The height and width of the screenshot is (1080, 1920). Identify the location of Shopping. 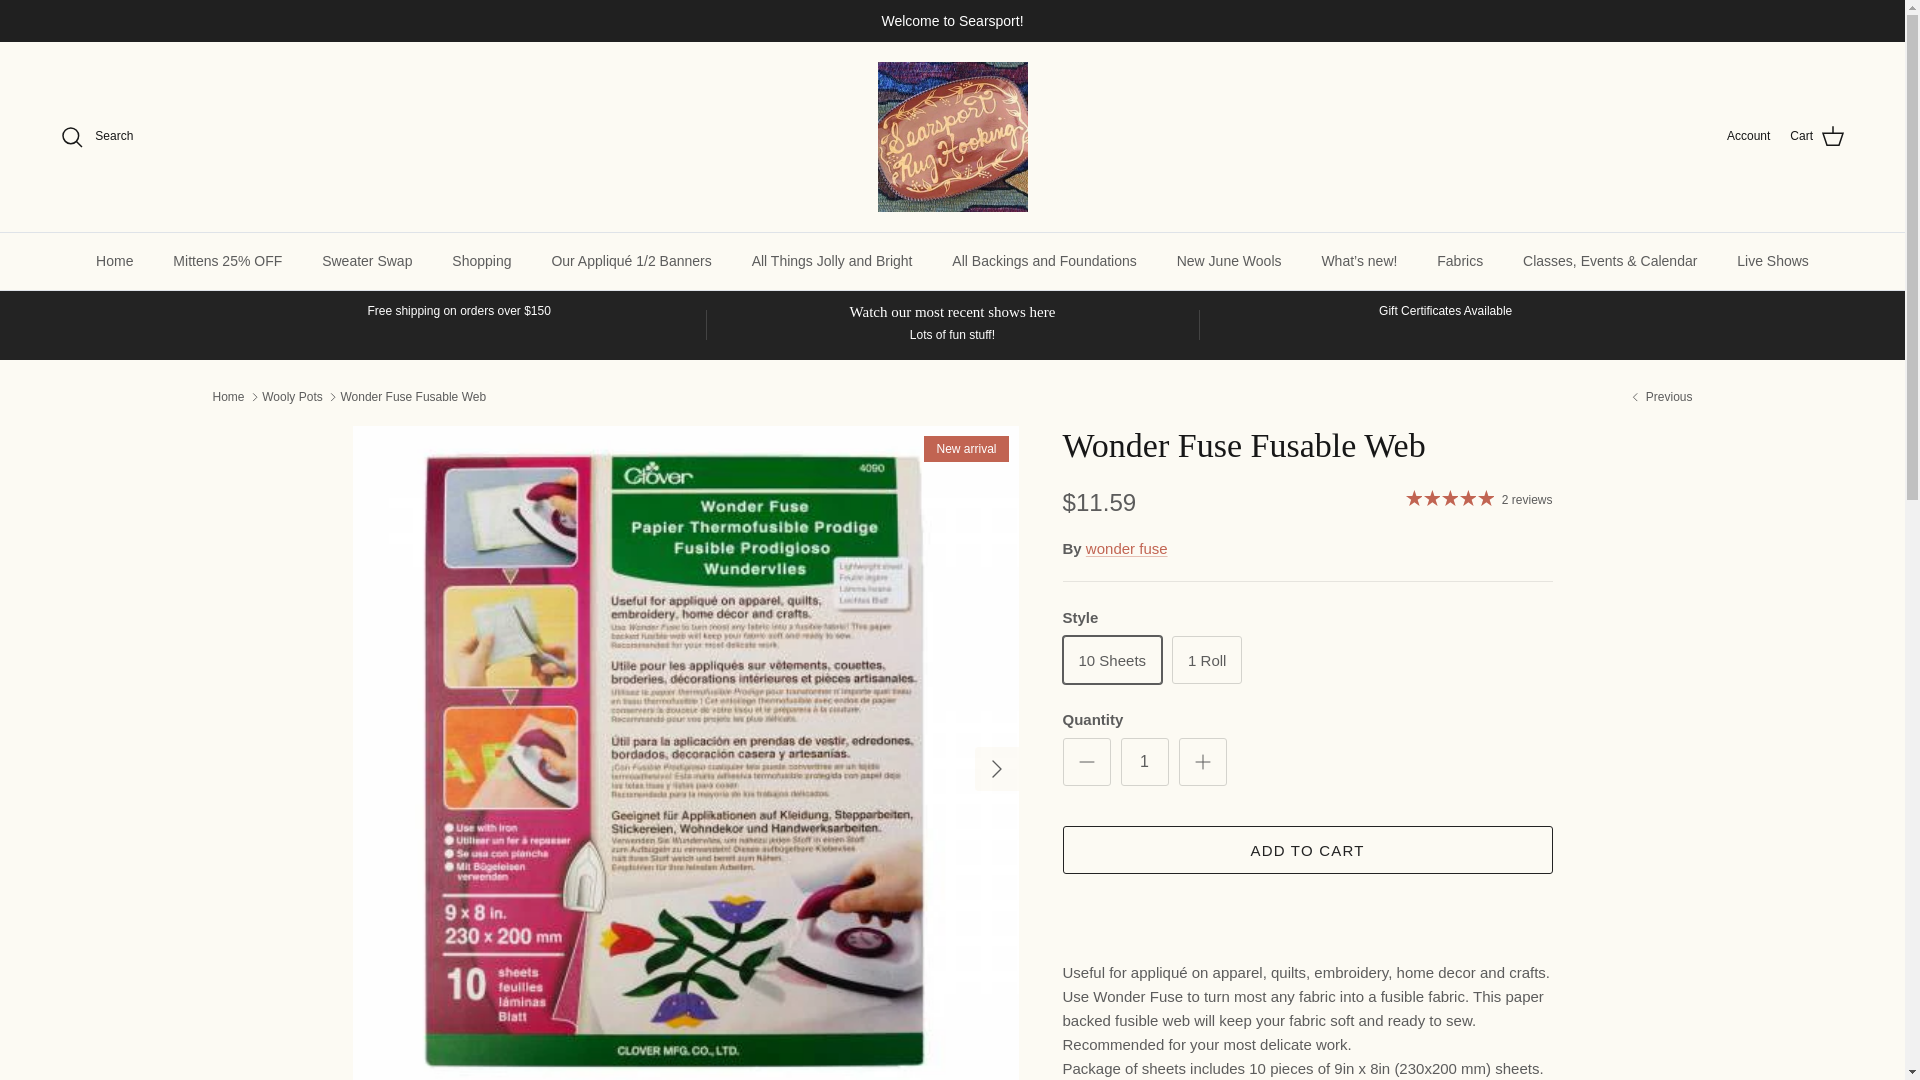
(481, 262).